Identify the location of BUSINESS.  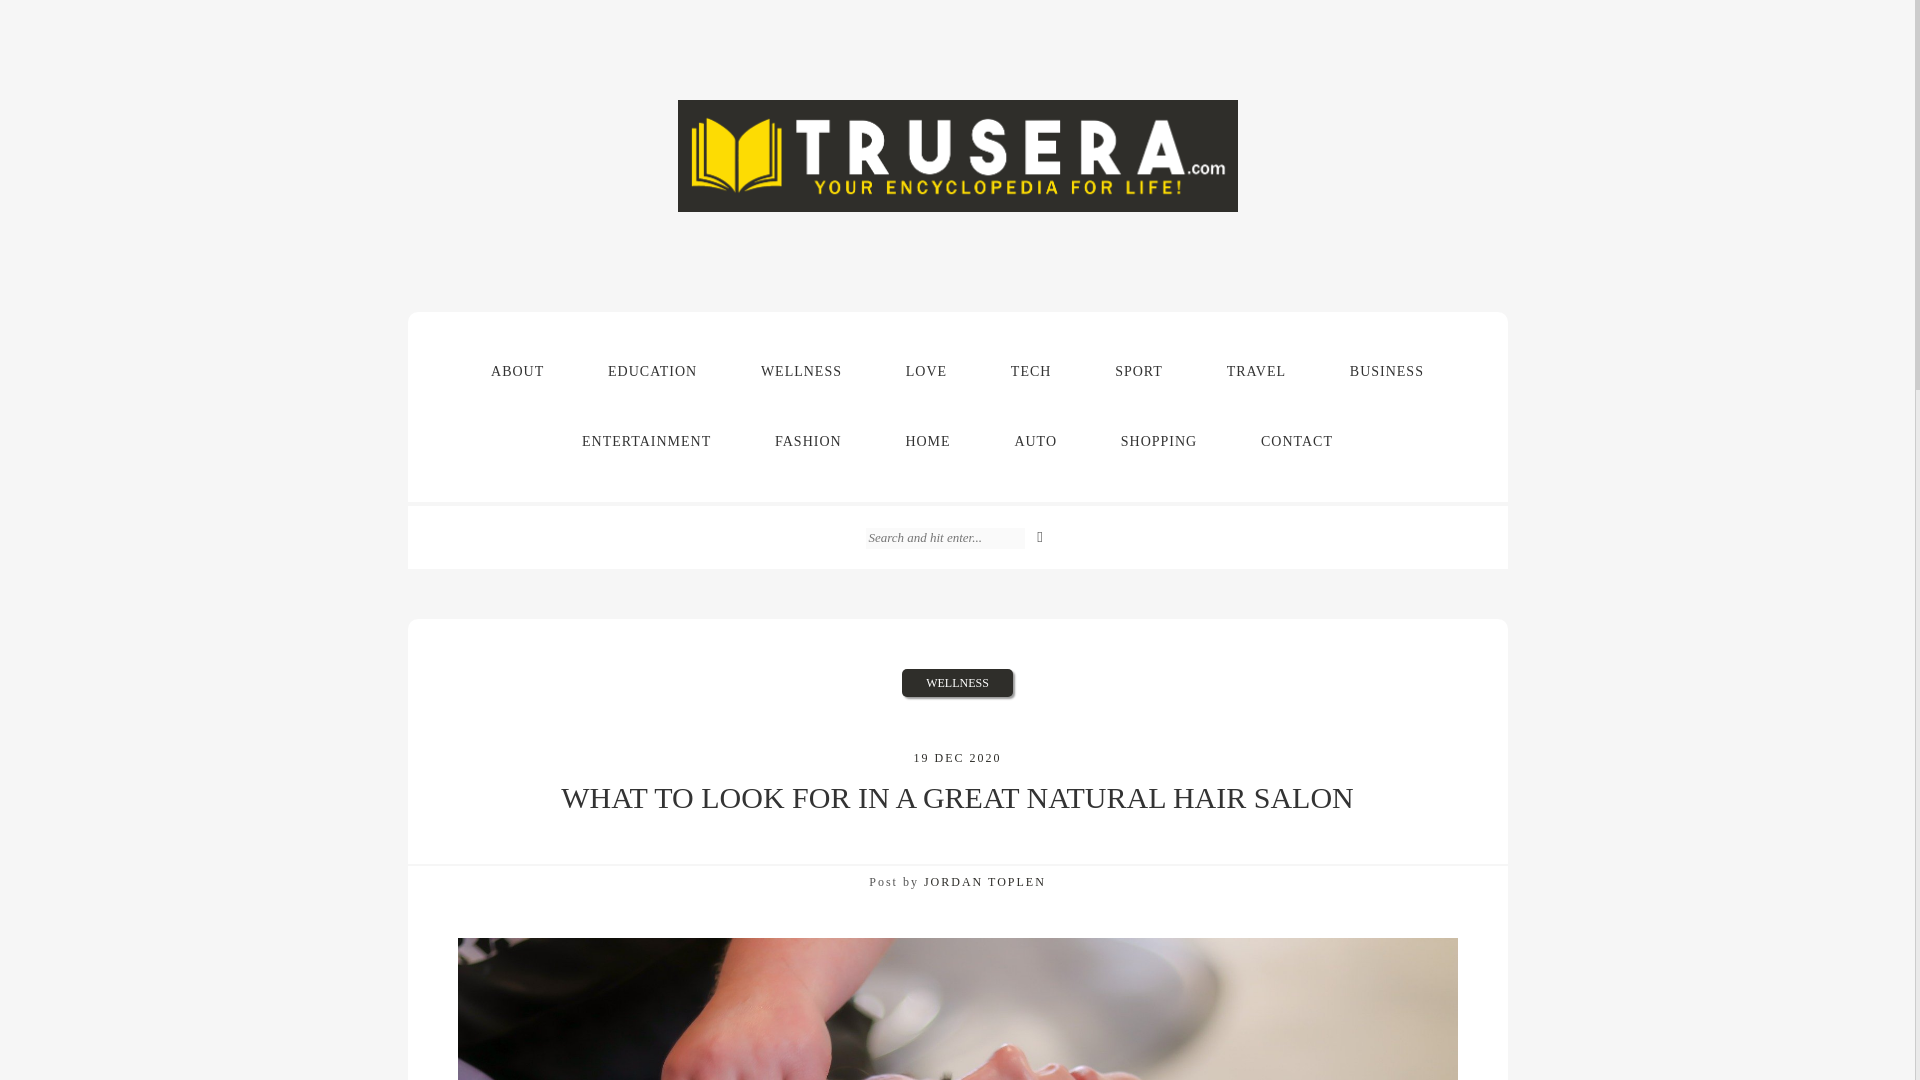
(1386, 372).